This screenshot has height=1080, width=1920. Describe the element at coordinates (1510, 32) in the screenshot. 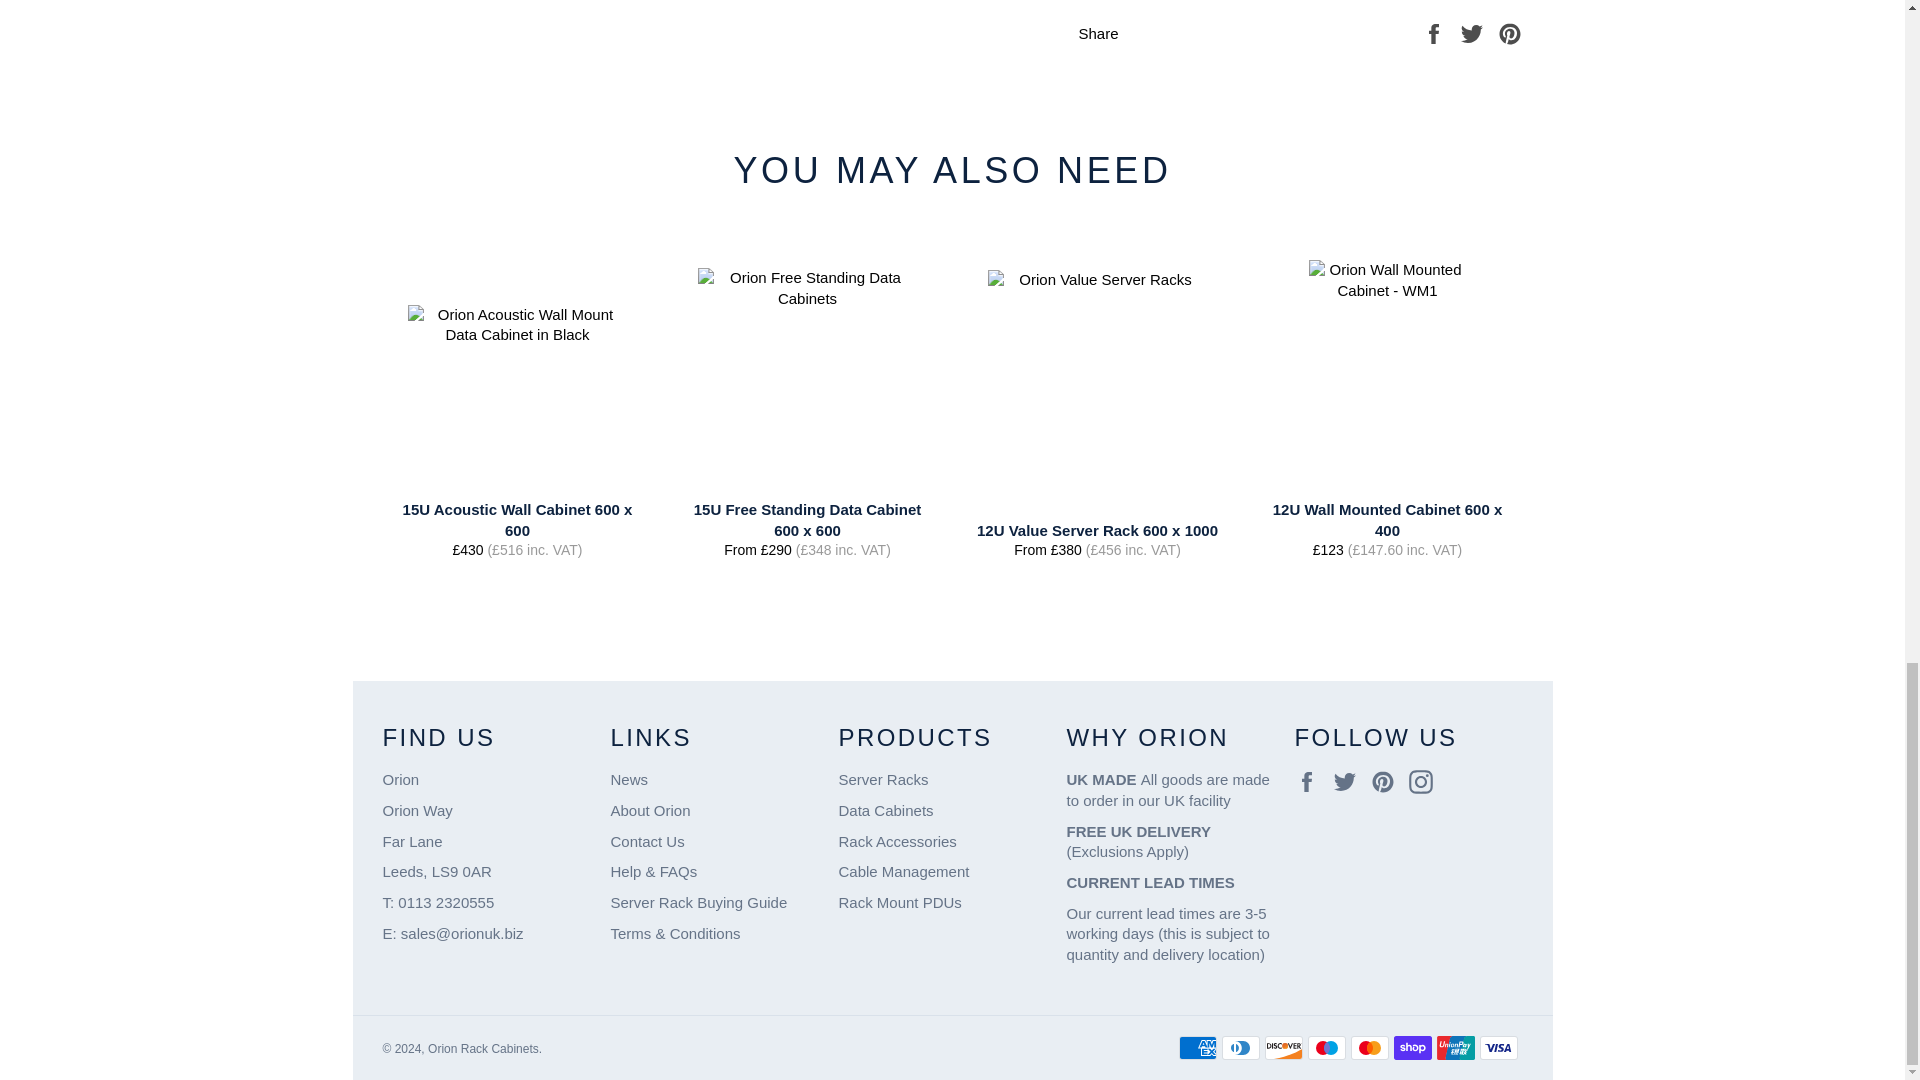

I see `Pin on Pinterest` at that location.